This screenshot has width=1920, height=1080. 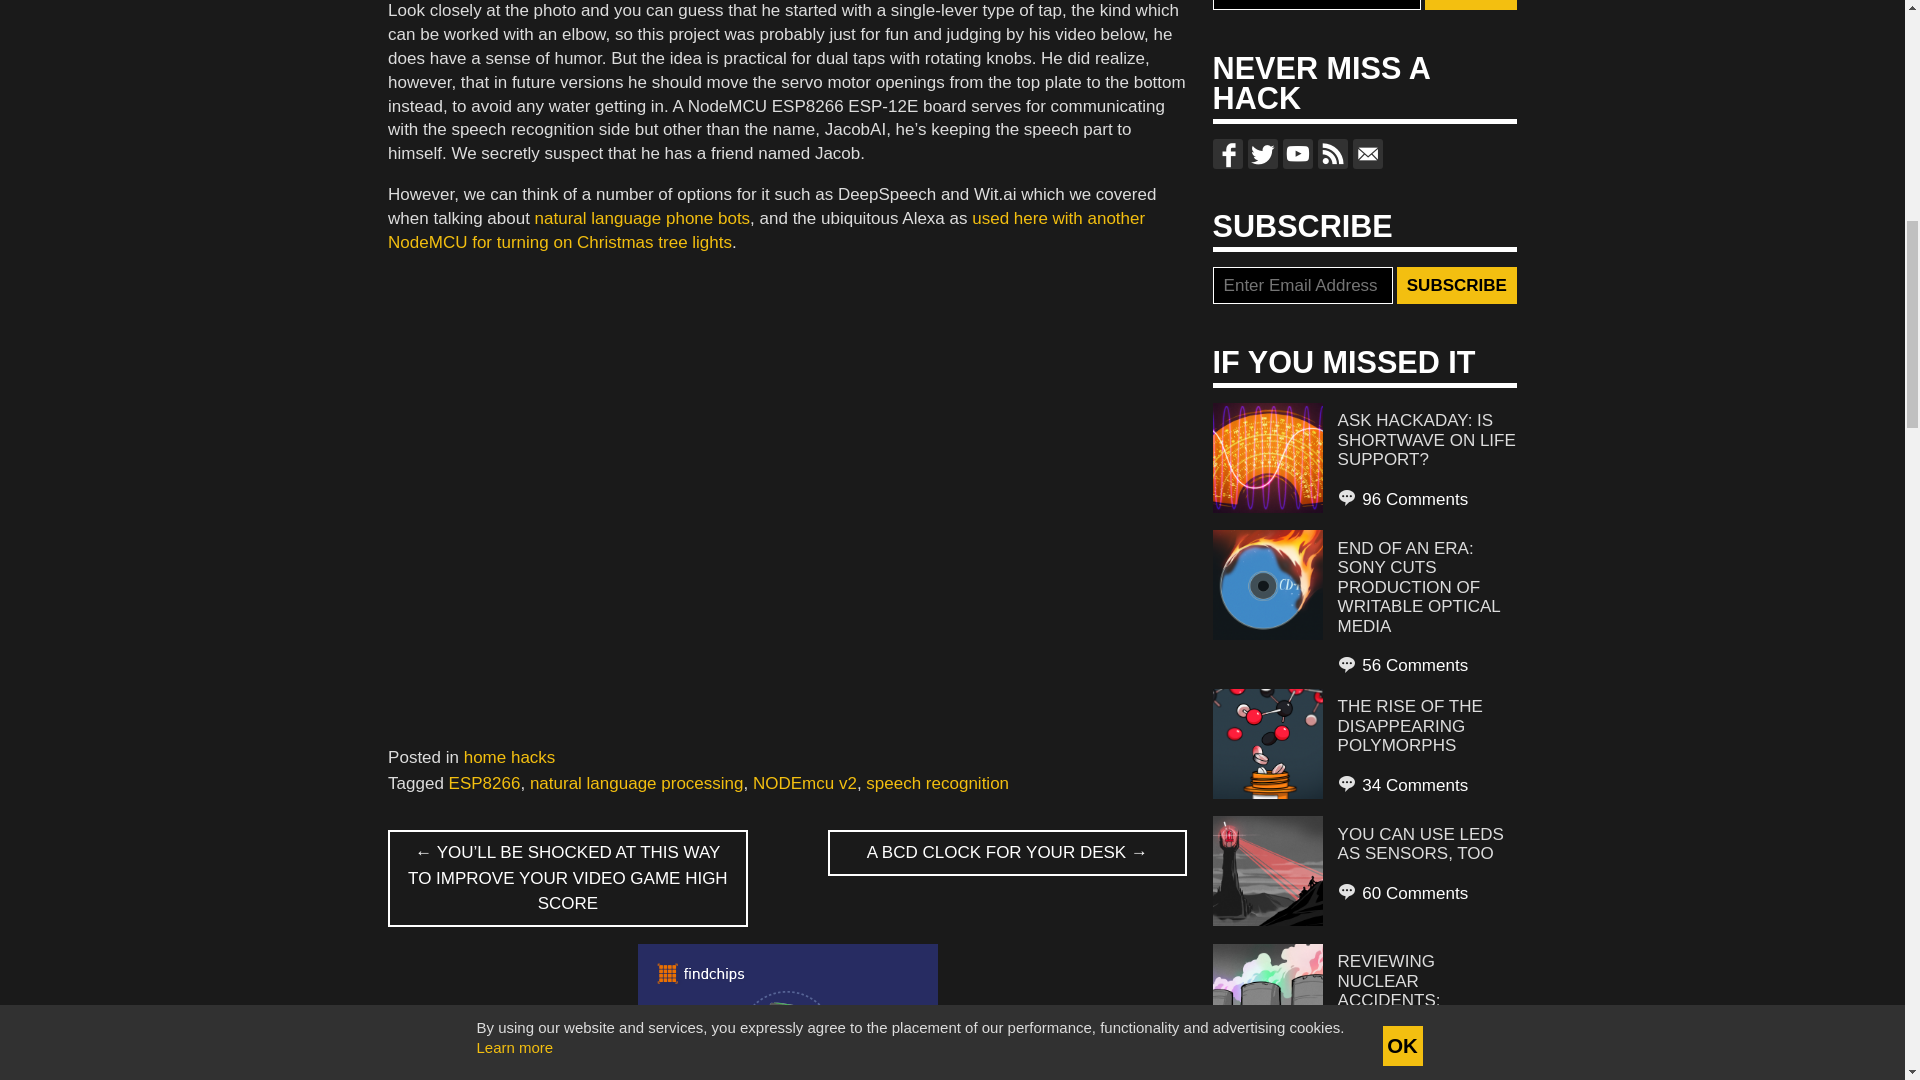 I want to click on natural language processing, so click(x=636, y=783).